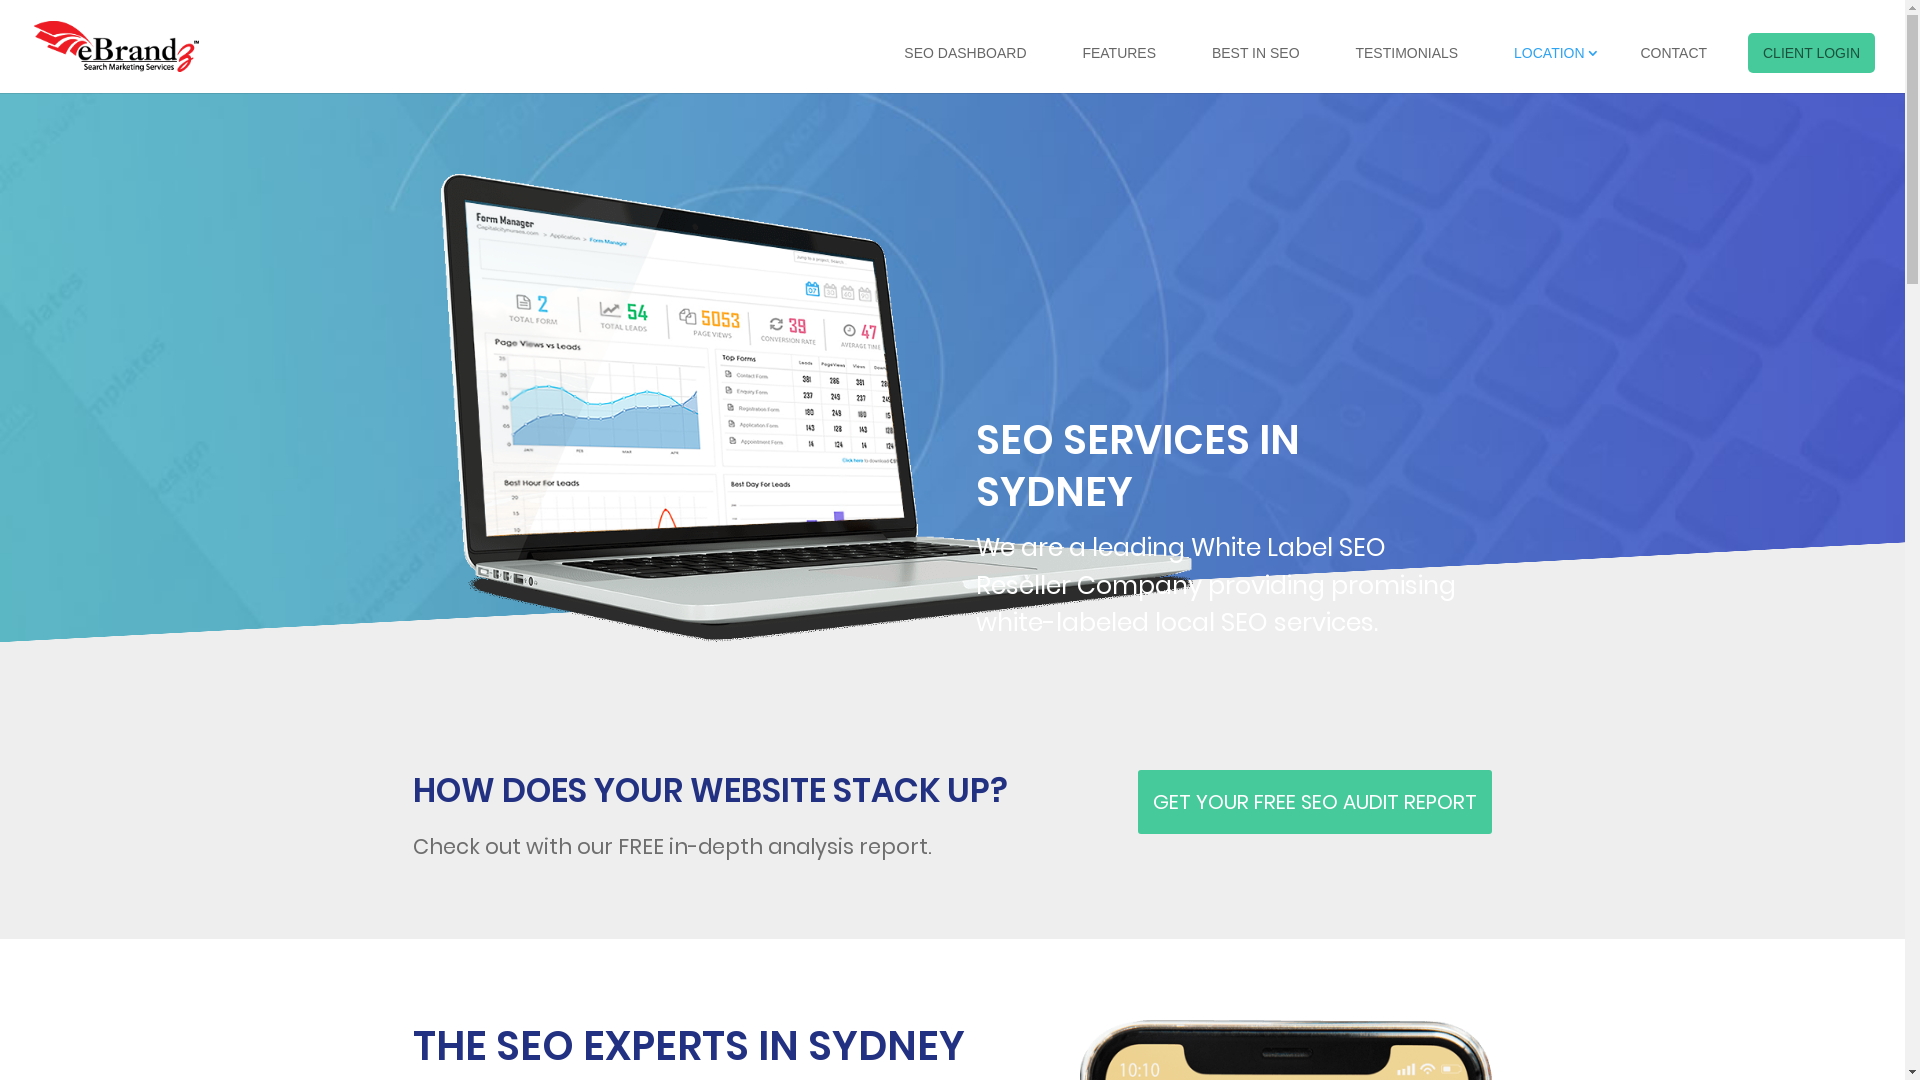 The height and width of the screenshot is (1080, 1920). What do you see at coordinates (1674, 53) in the screenshot?
I see `CONTACT` at bounding box center [1674, 53].